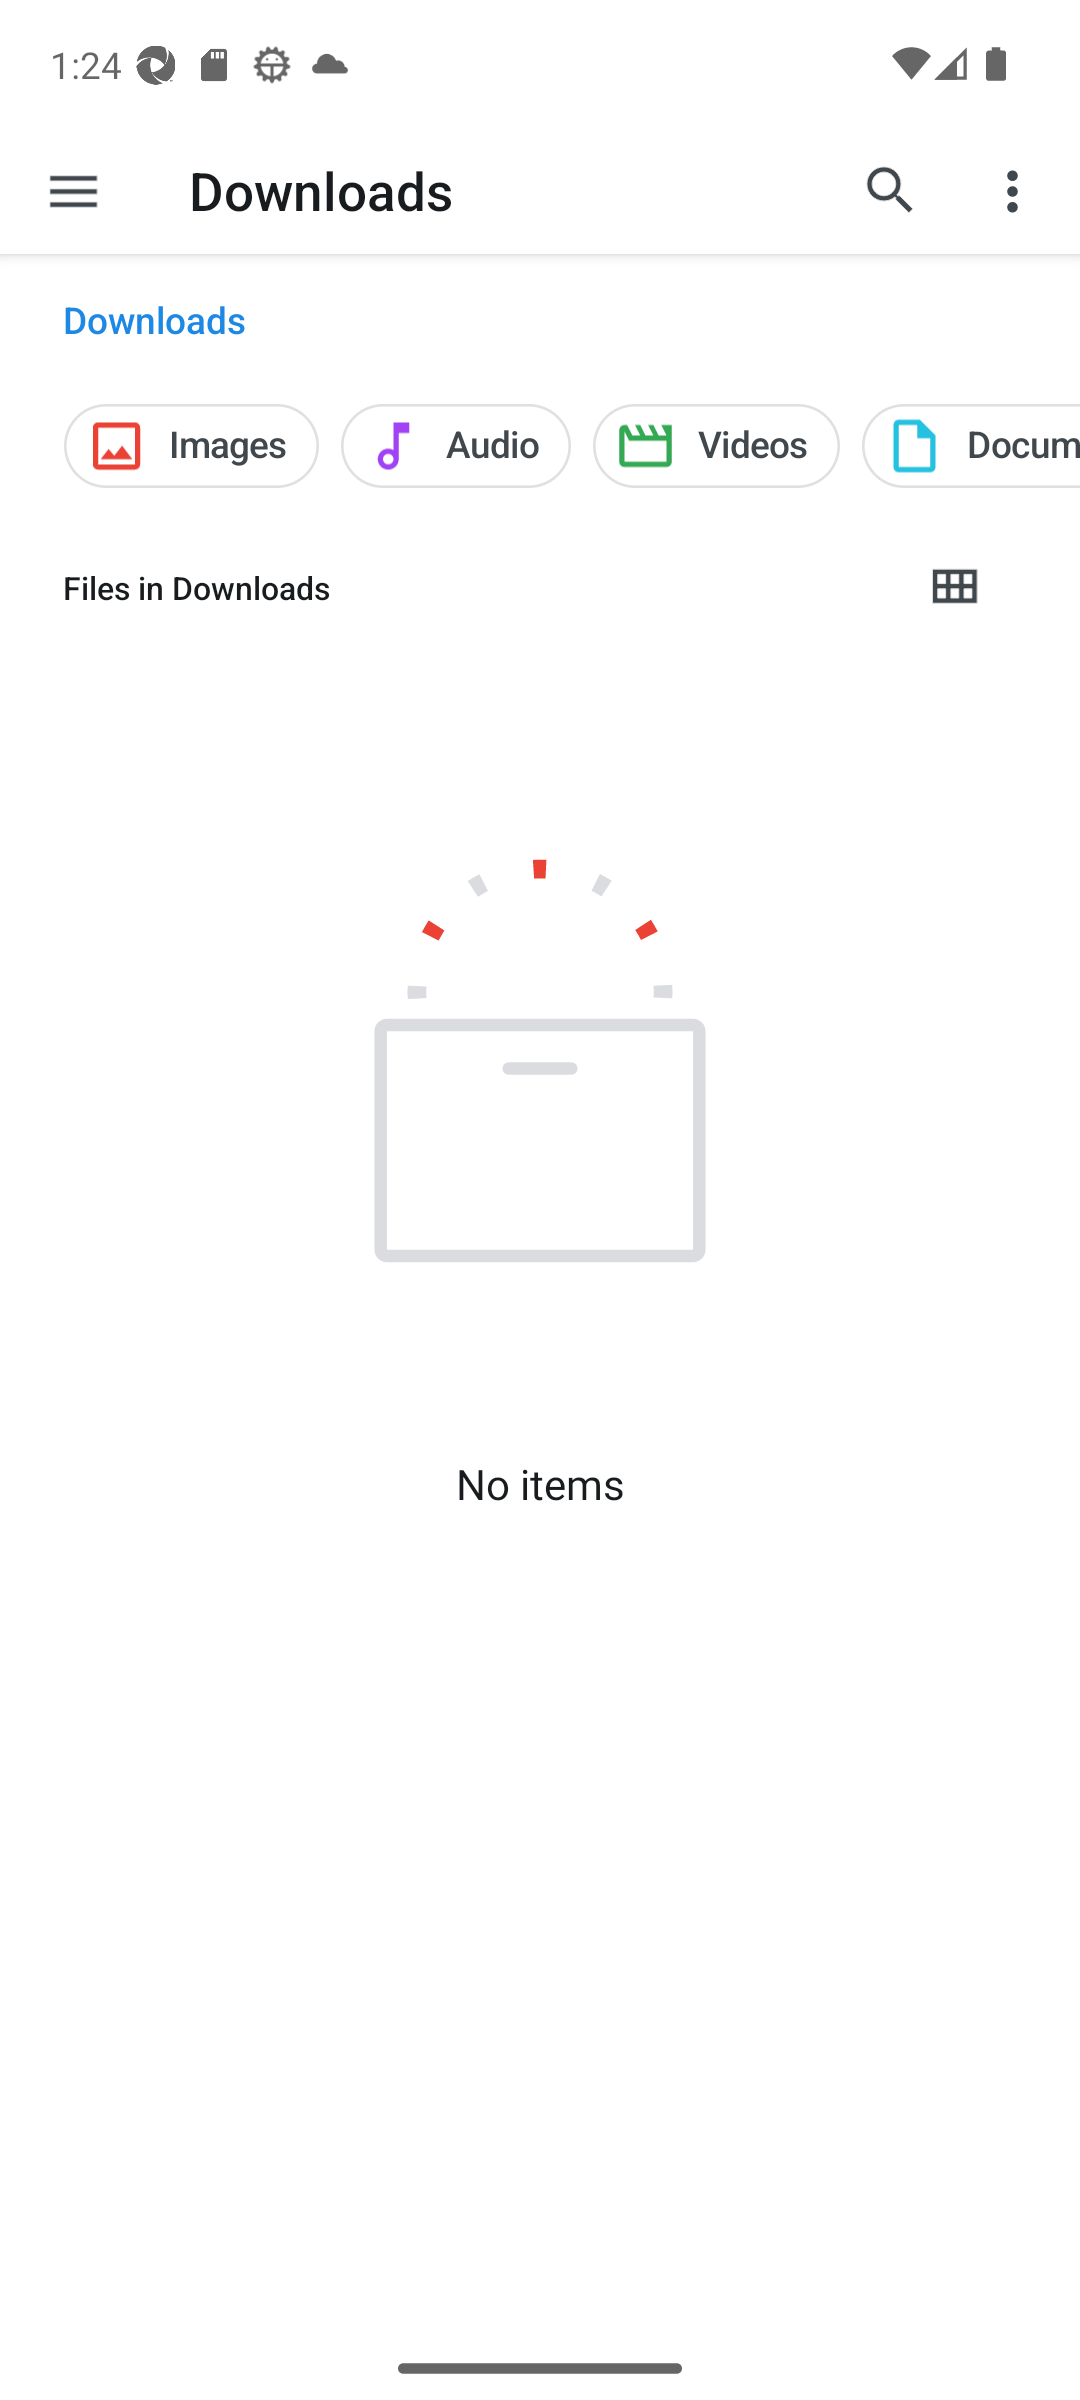  I want to click on Grid view, so click(953, 588).